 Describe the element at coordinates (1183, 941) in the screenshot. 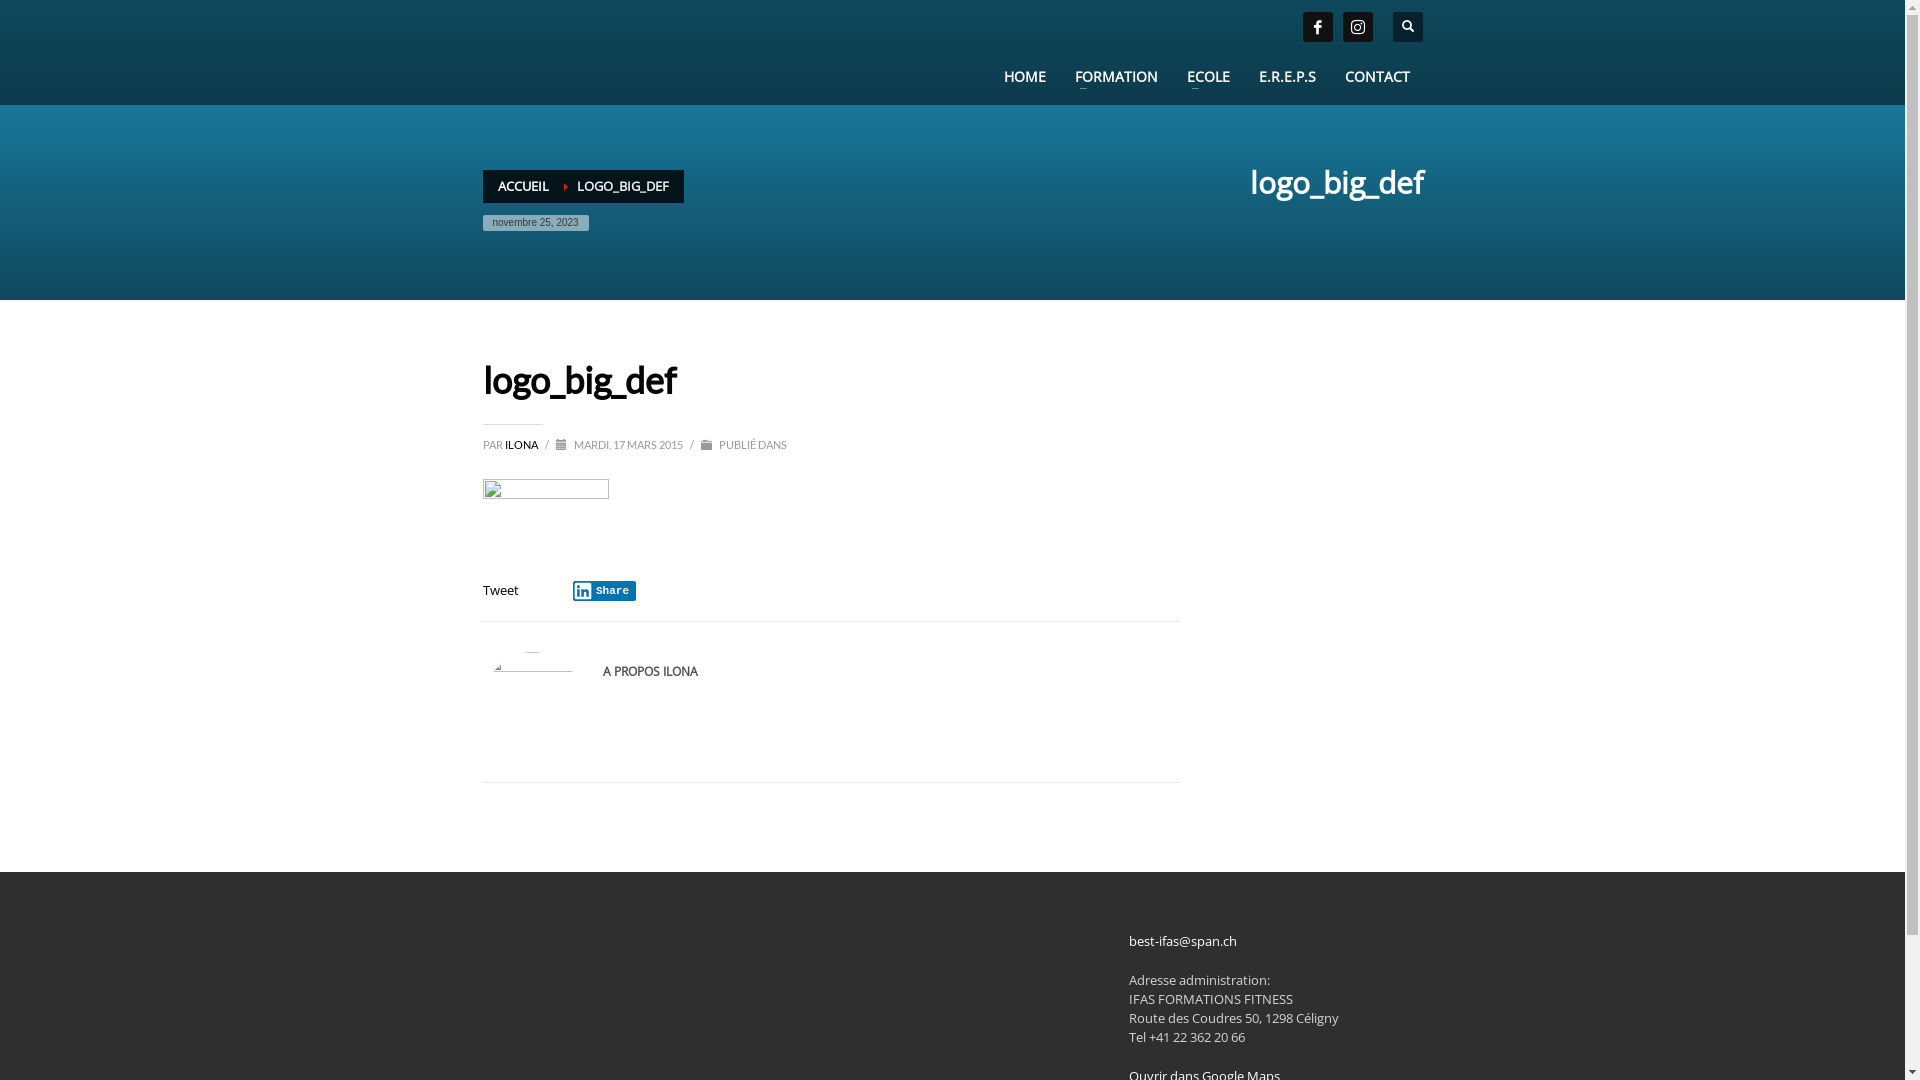

I see `best-ifas@span.ch` at that location.